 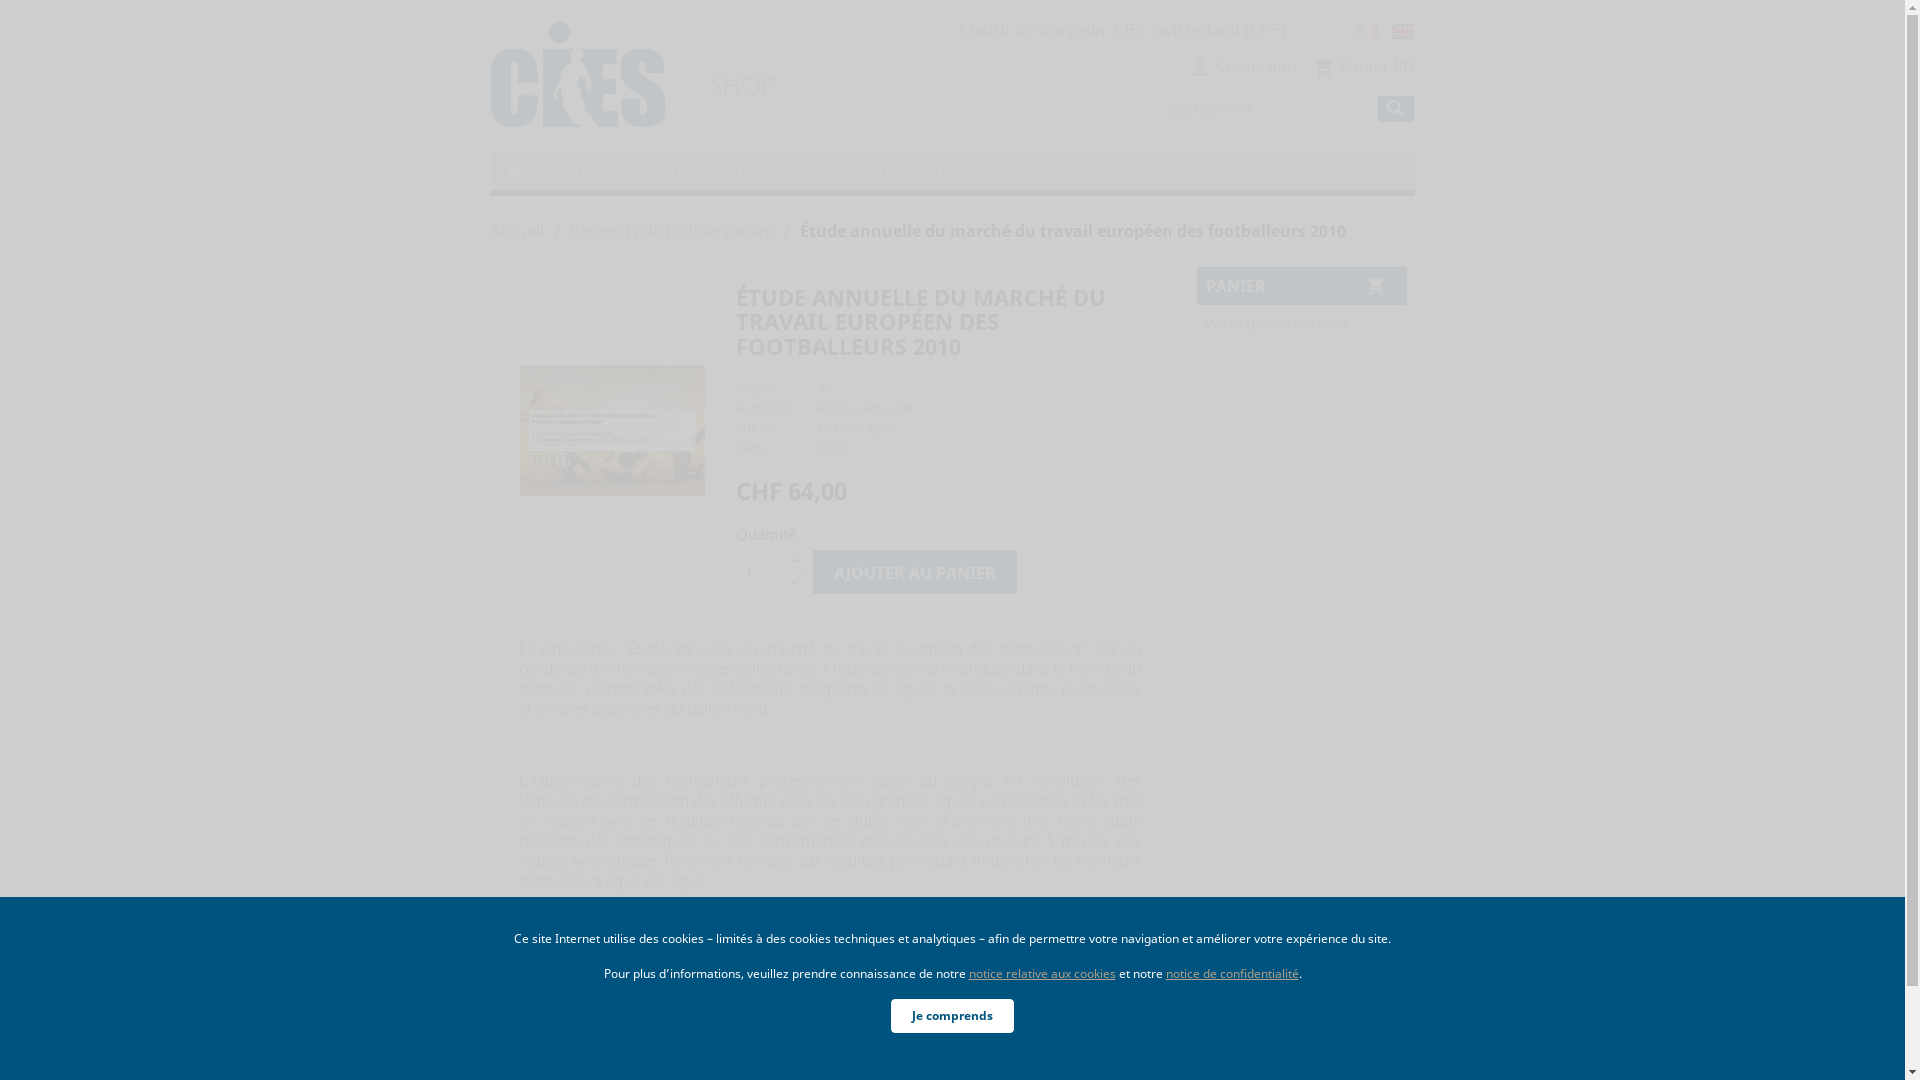 What do you see at coordinates (1042, 974) in the screenshot?
I see `notice relative aux cookies` at bounding box center [1042, 974].